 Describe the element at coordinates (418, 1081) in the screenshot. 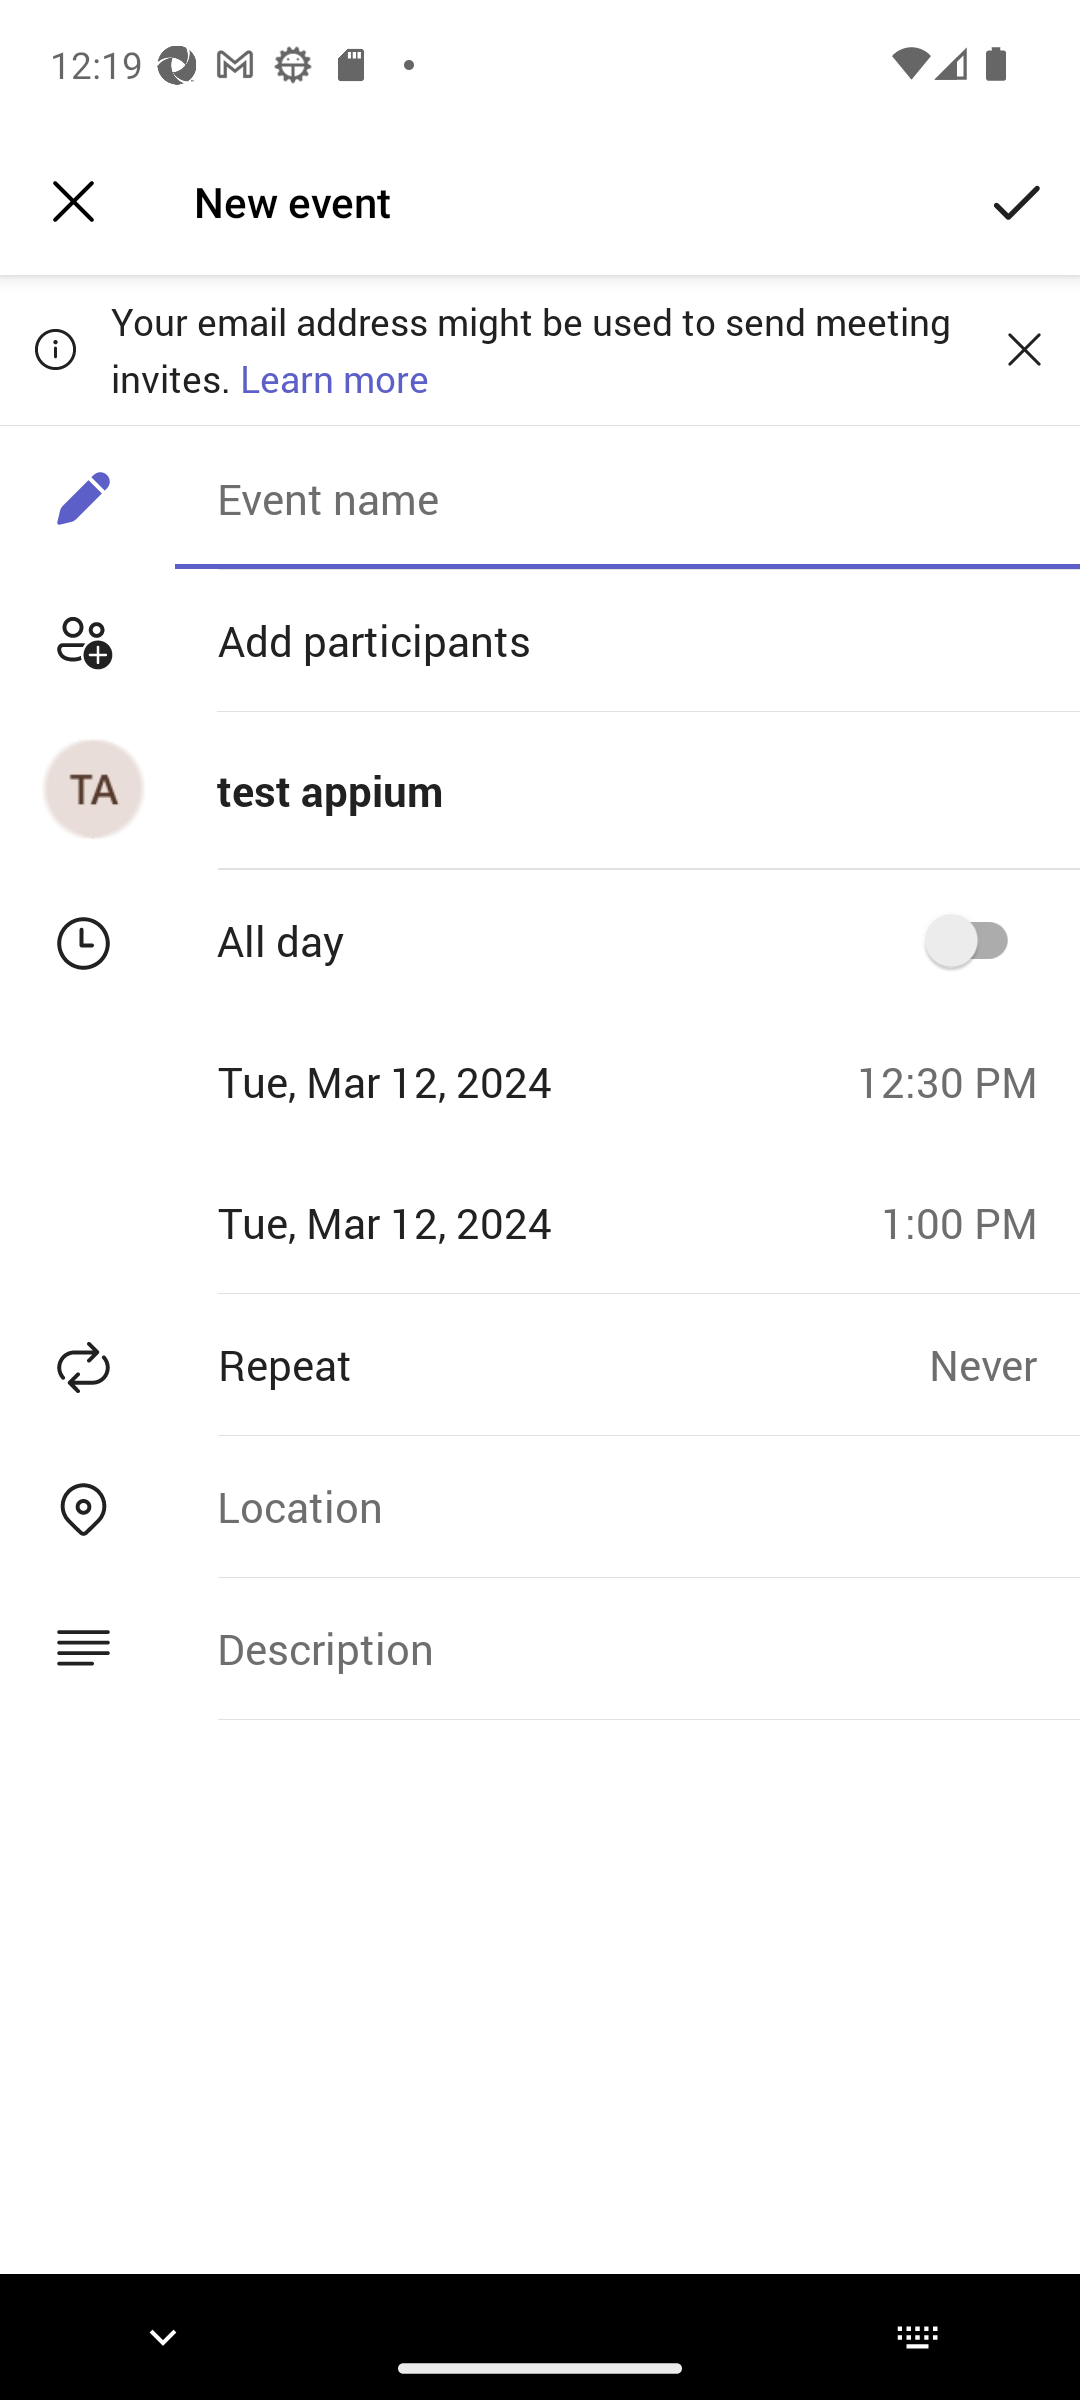

I see `Tue, Mar 12, 2024 Starts Tuesday Mar 12, 2024` at that location.